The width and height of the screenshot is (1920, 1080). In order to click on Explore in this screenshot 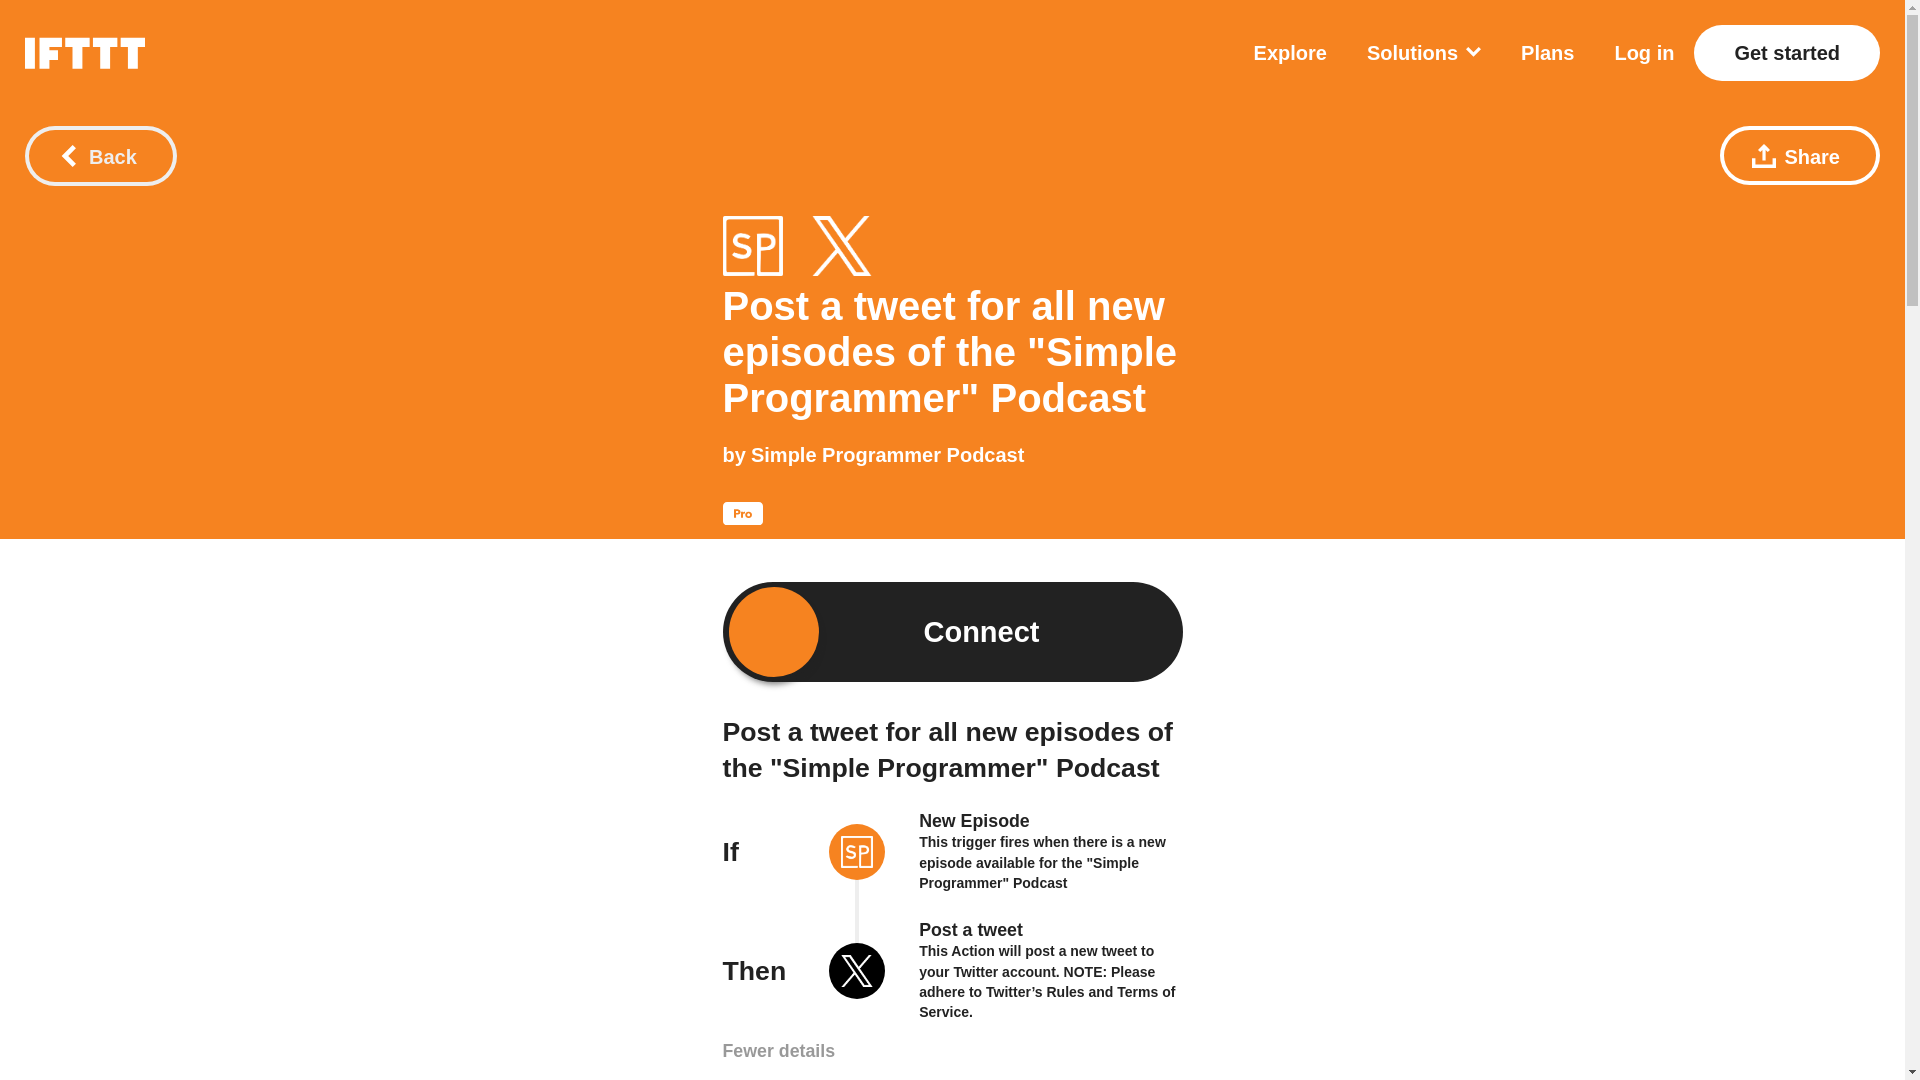, I will do `click(1290, 52)`.